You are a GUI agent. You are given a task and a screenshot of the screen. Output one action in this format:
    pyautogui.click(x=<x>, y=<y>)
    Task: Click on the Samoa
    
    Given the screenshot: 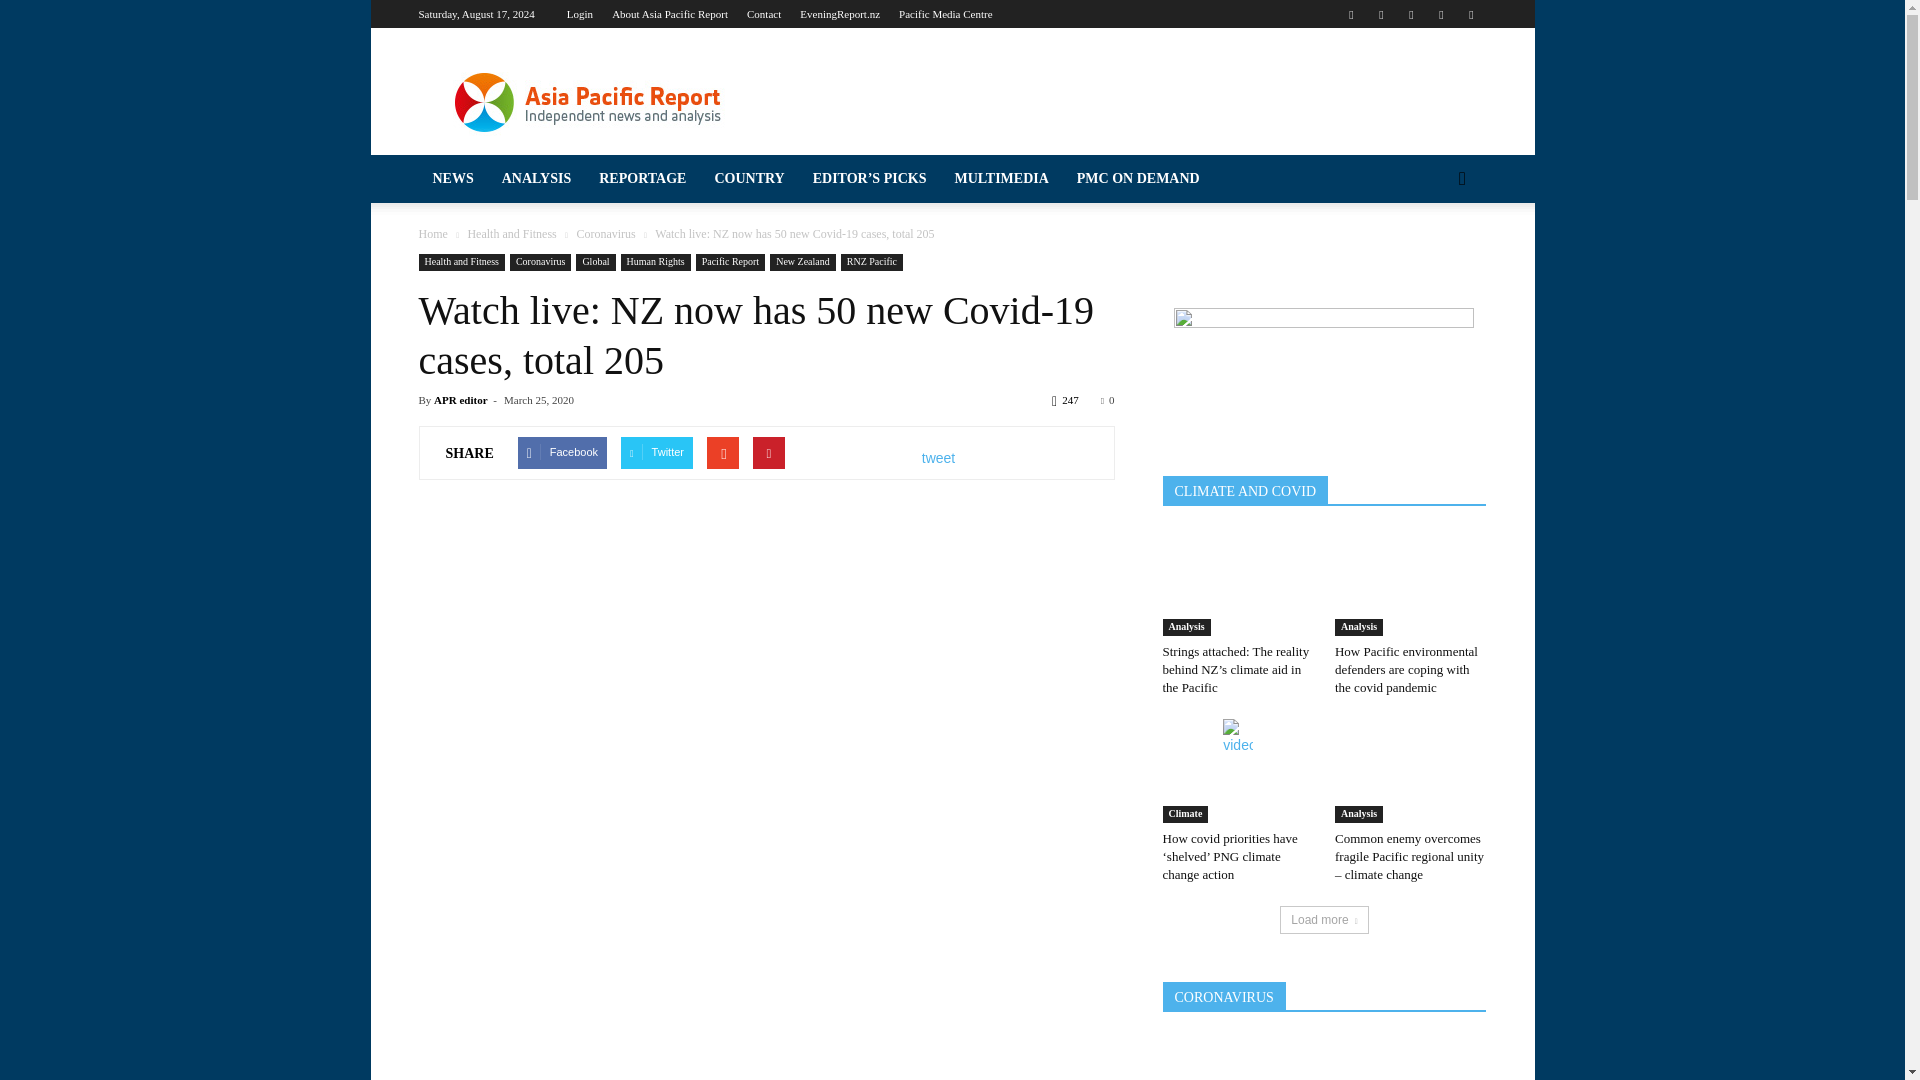 What is the action you would take?
    pyautogui.click(x=185, y=936)
    